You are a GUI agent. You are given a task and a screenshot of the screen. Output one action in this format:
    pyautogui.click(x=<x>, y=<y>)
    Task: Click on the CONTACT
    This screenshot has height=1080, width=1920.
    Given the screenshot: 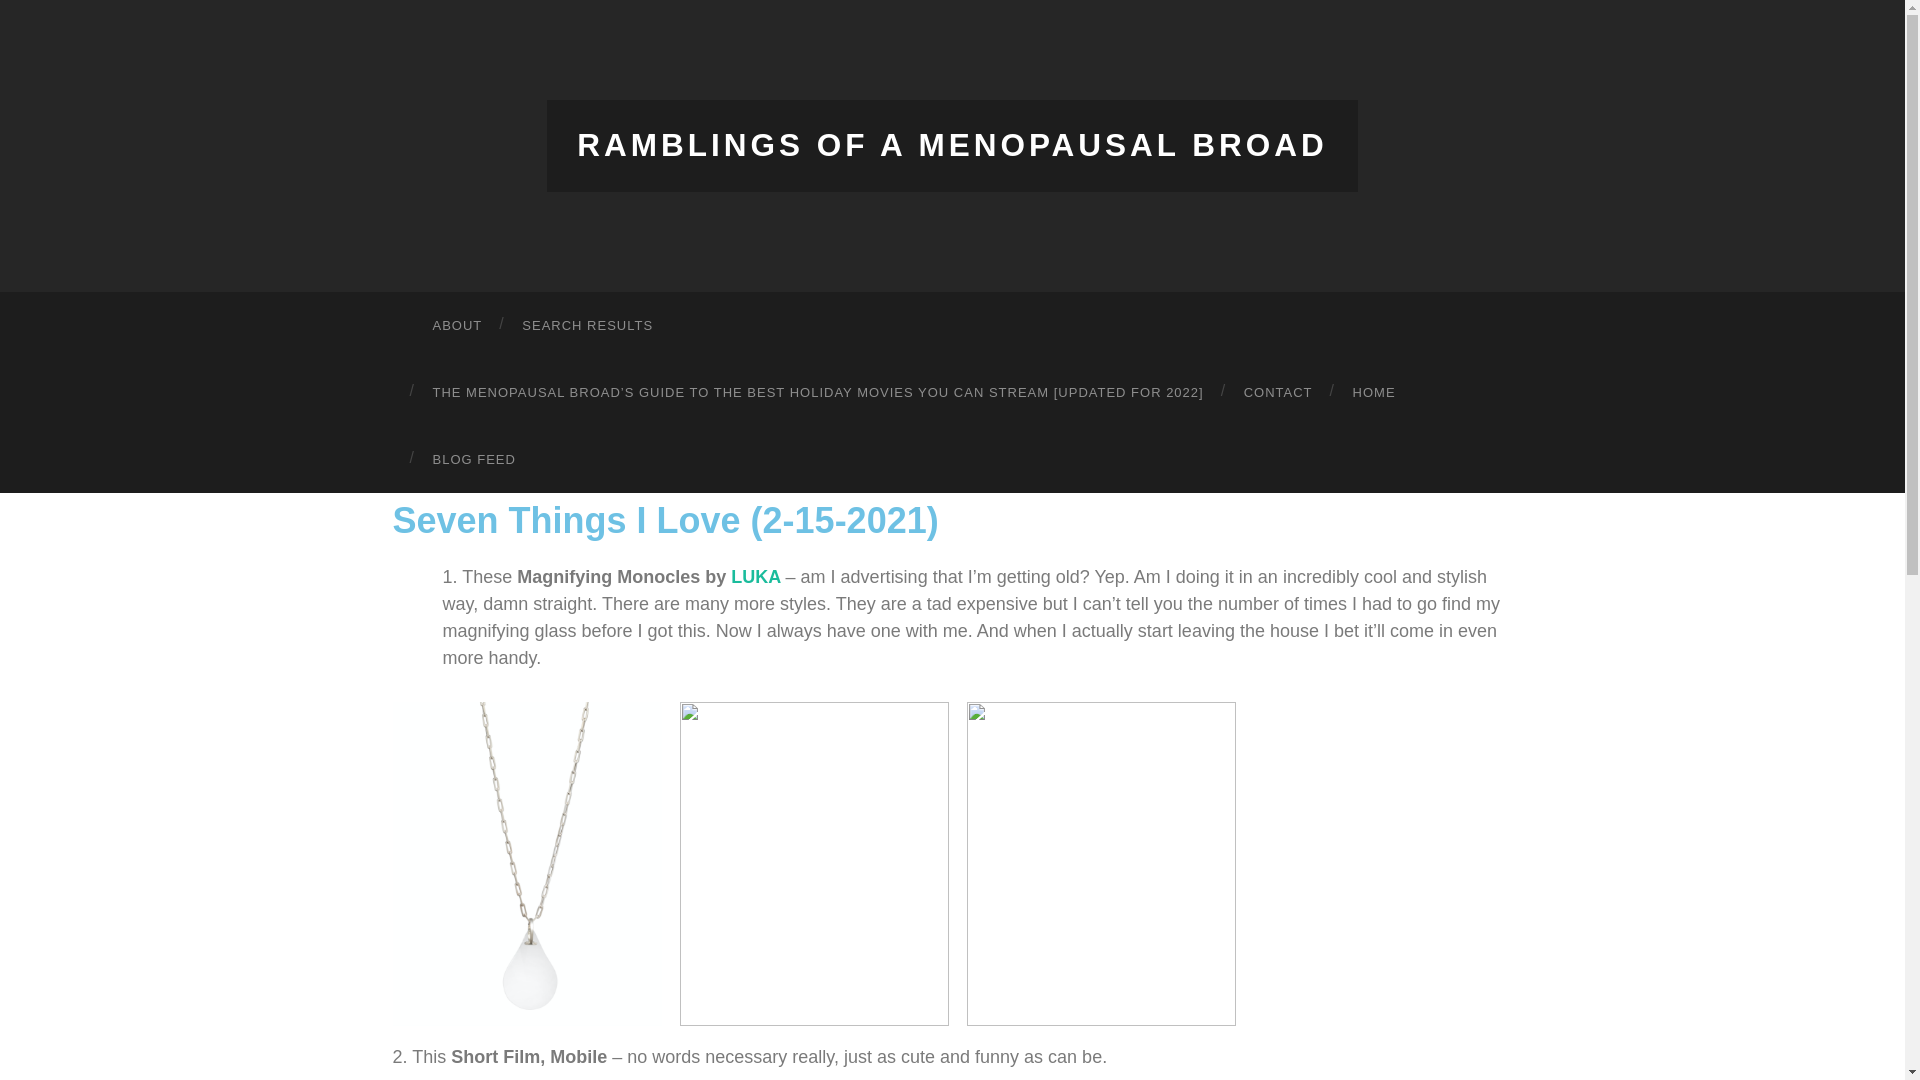 What is the action you would take?
    pyautogui.click(x=1278, y=391)
    